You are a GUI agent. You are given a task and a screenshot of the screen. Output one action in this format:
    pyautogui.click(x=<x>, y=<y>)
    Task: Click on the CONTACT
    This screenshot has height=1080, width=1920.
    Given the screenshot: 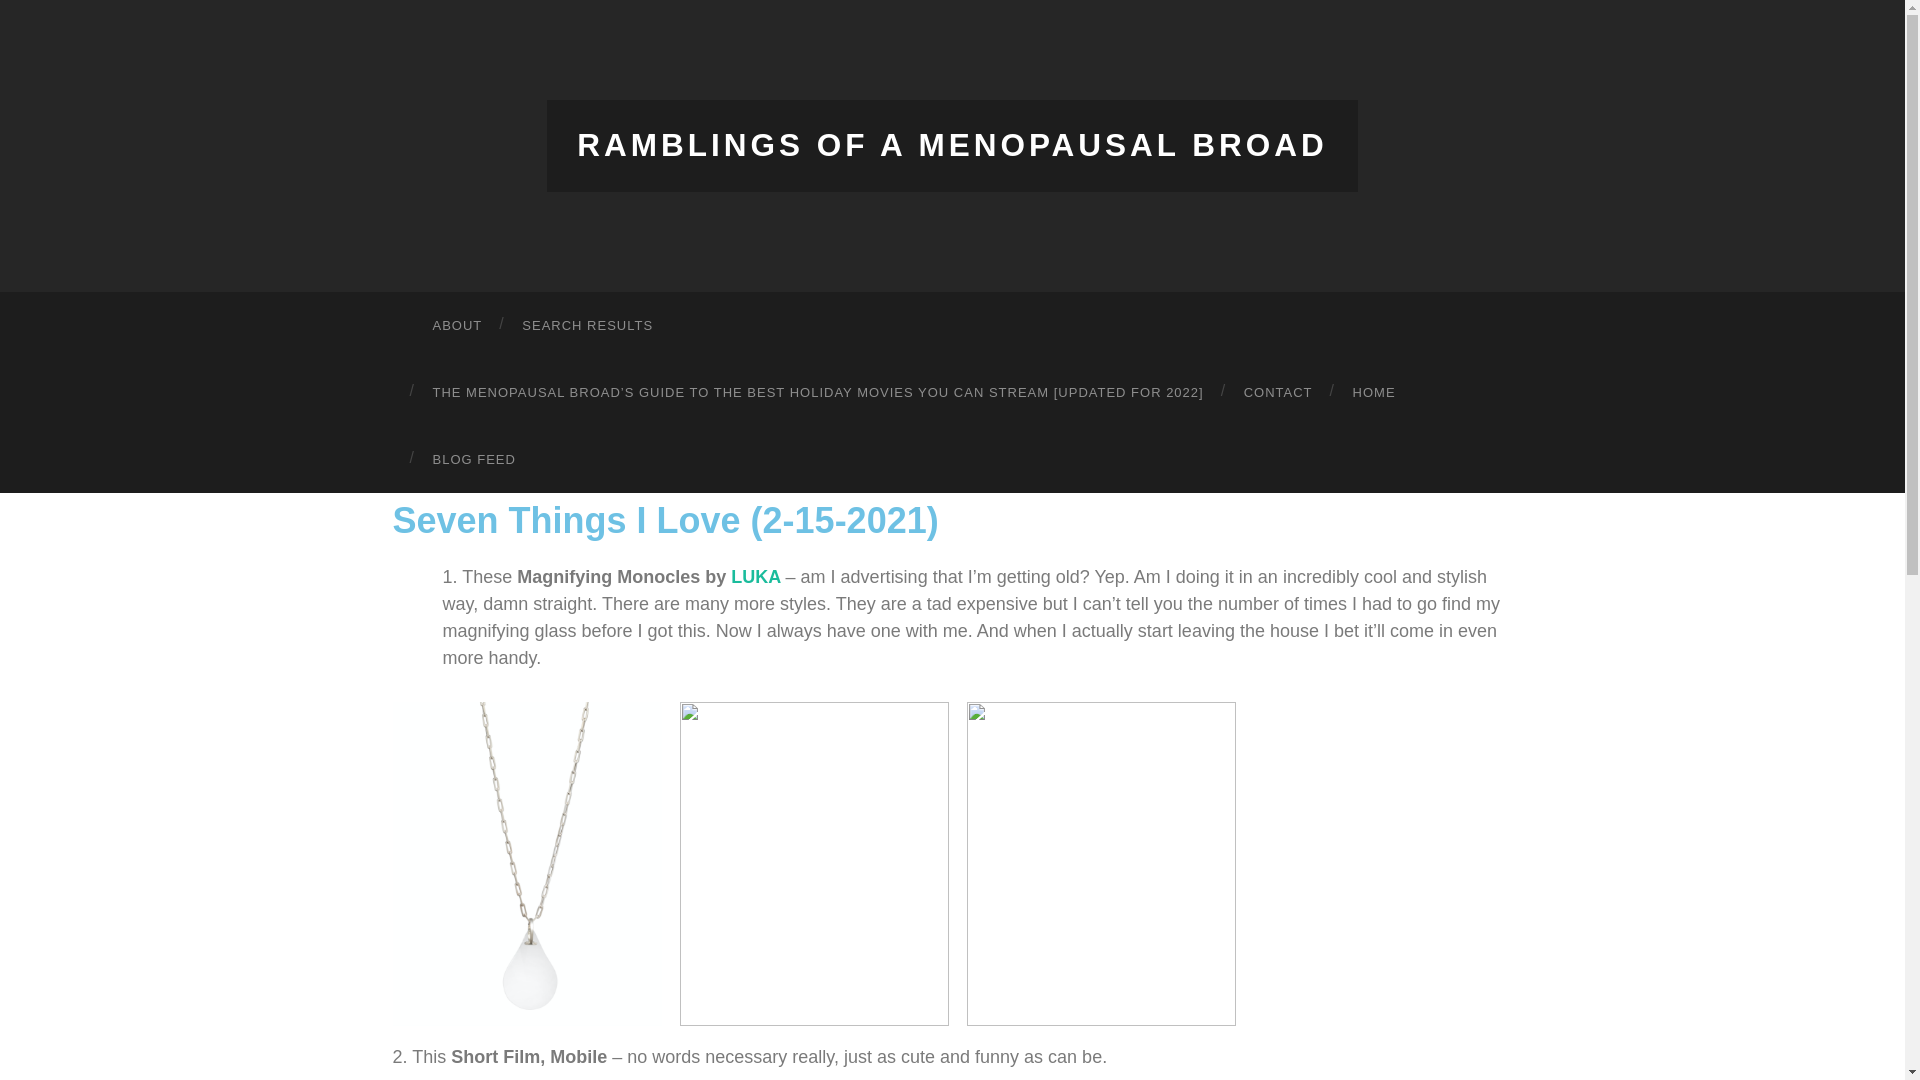 What is the action you would take?
    pyautogui.click(x=1278, y=391)
    